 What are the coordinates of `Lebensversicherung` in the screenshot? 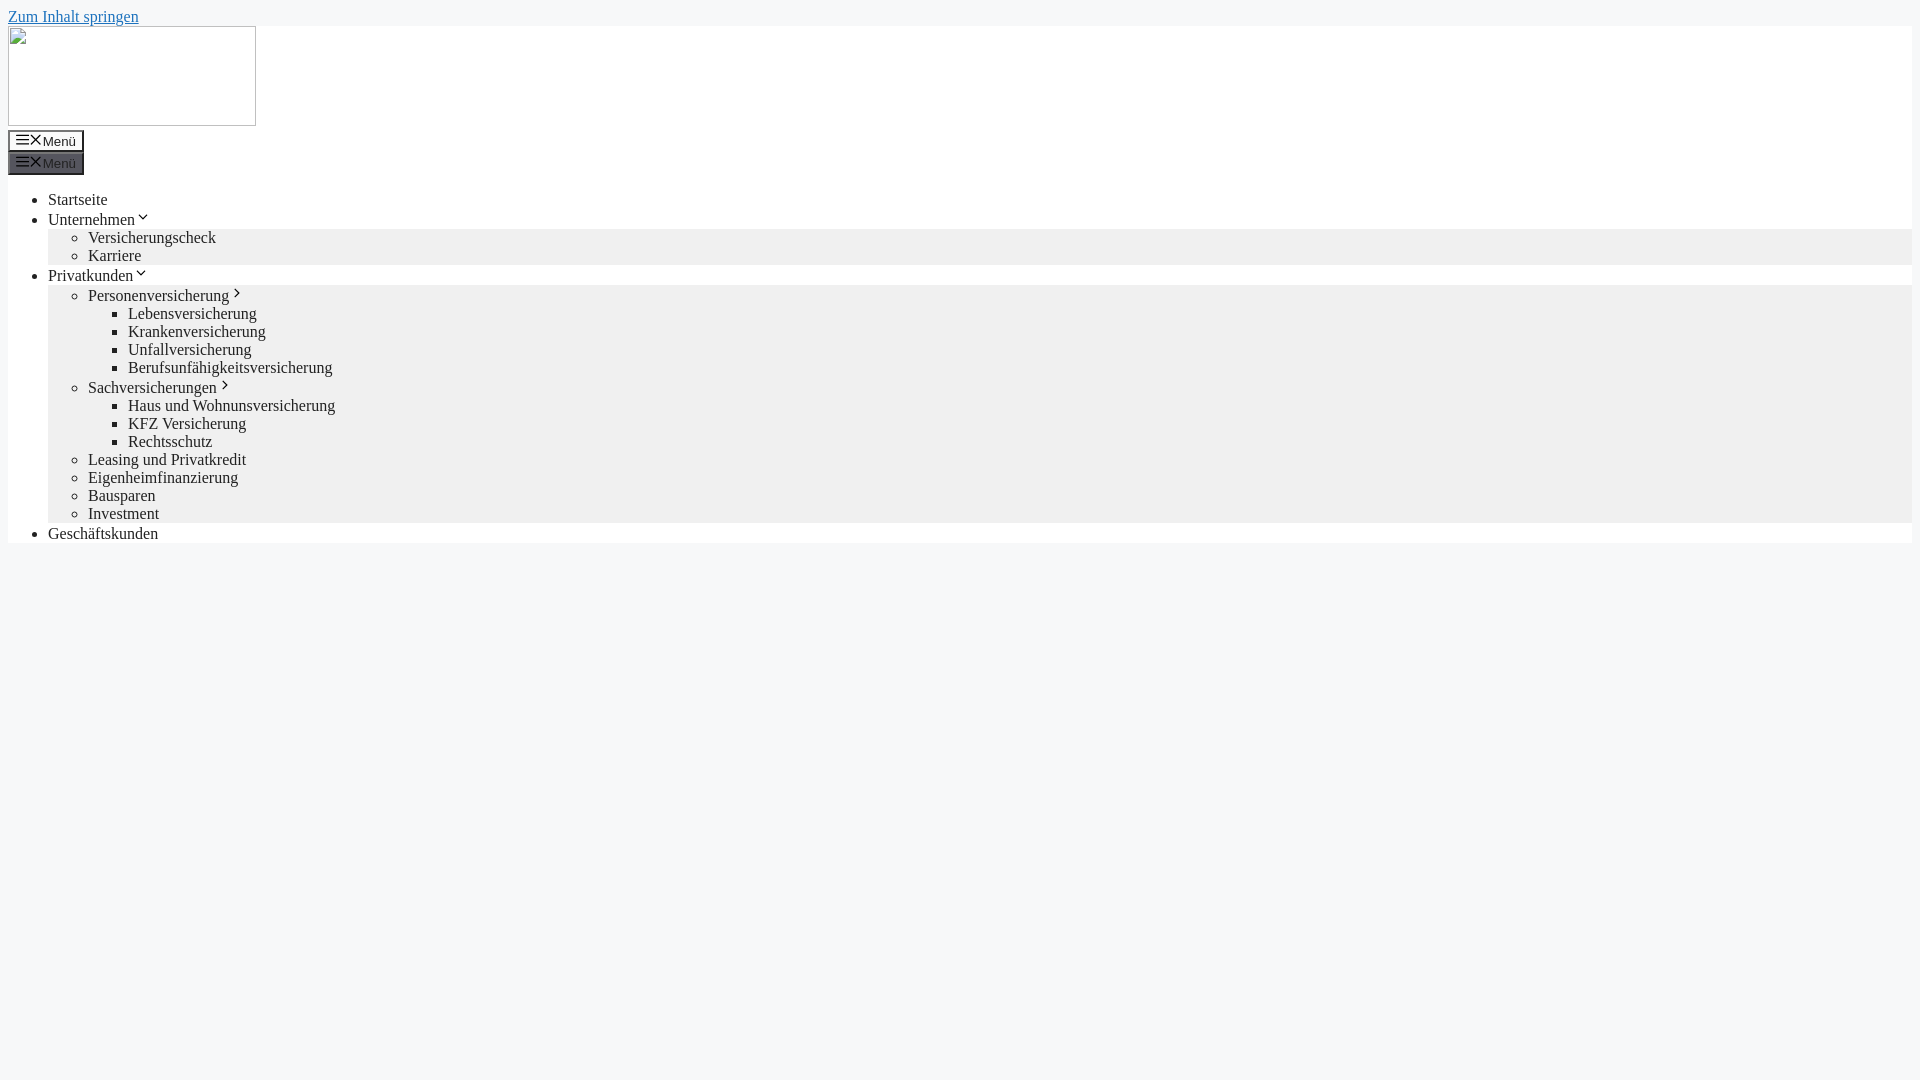 It's located at (192, 314).